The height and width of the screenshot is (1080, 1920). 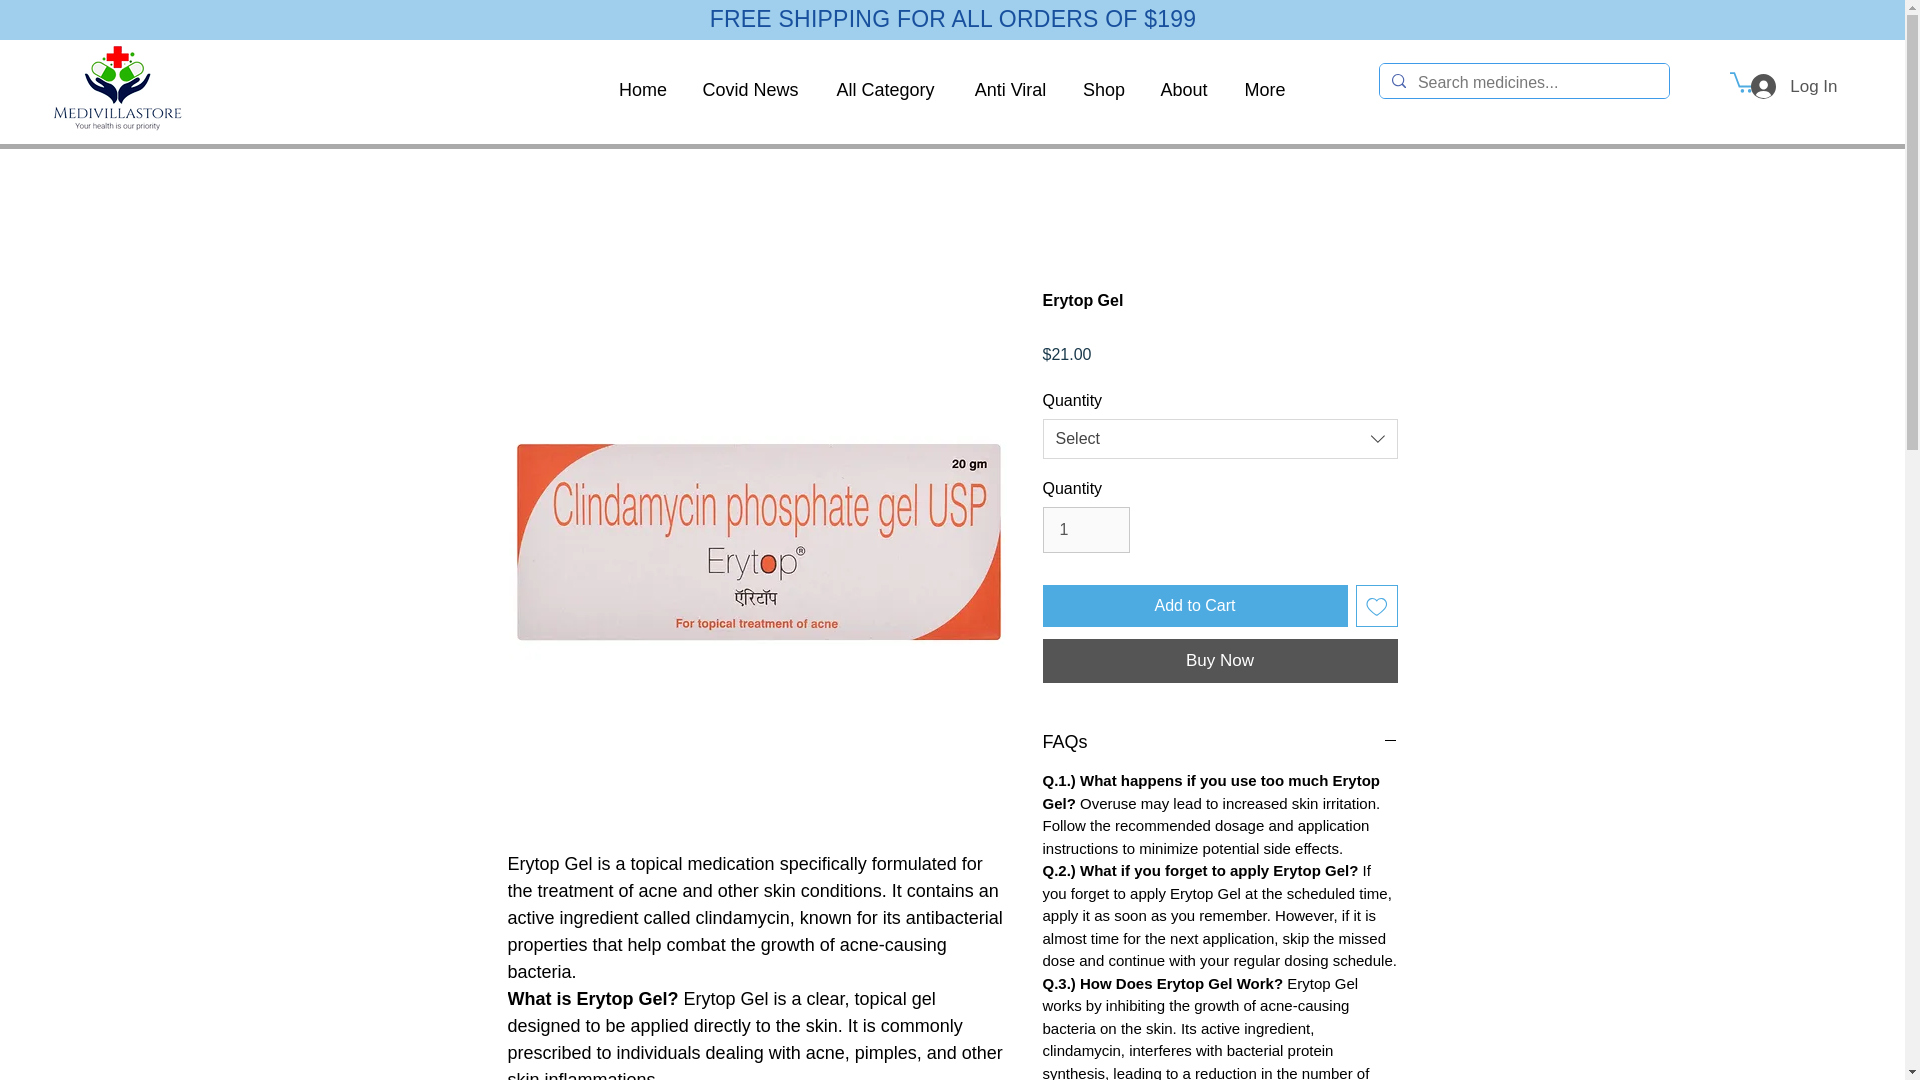 What do you see at coordinates (644, 89) in the screenshot?
I see `Home` at bounding box center [644, 89].